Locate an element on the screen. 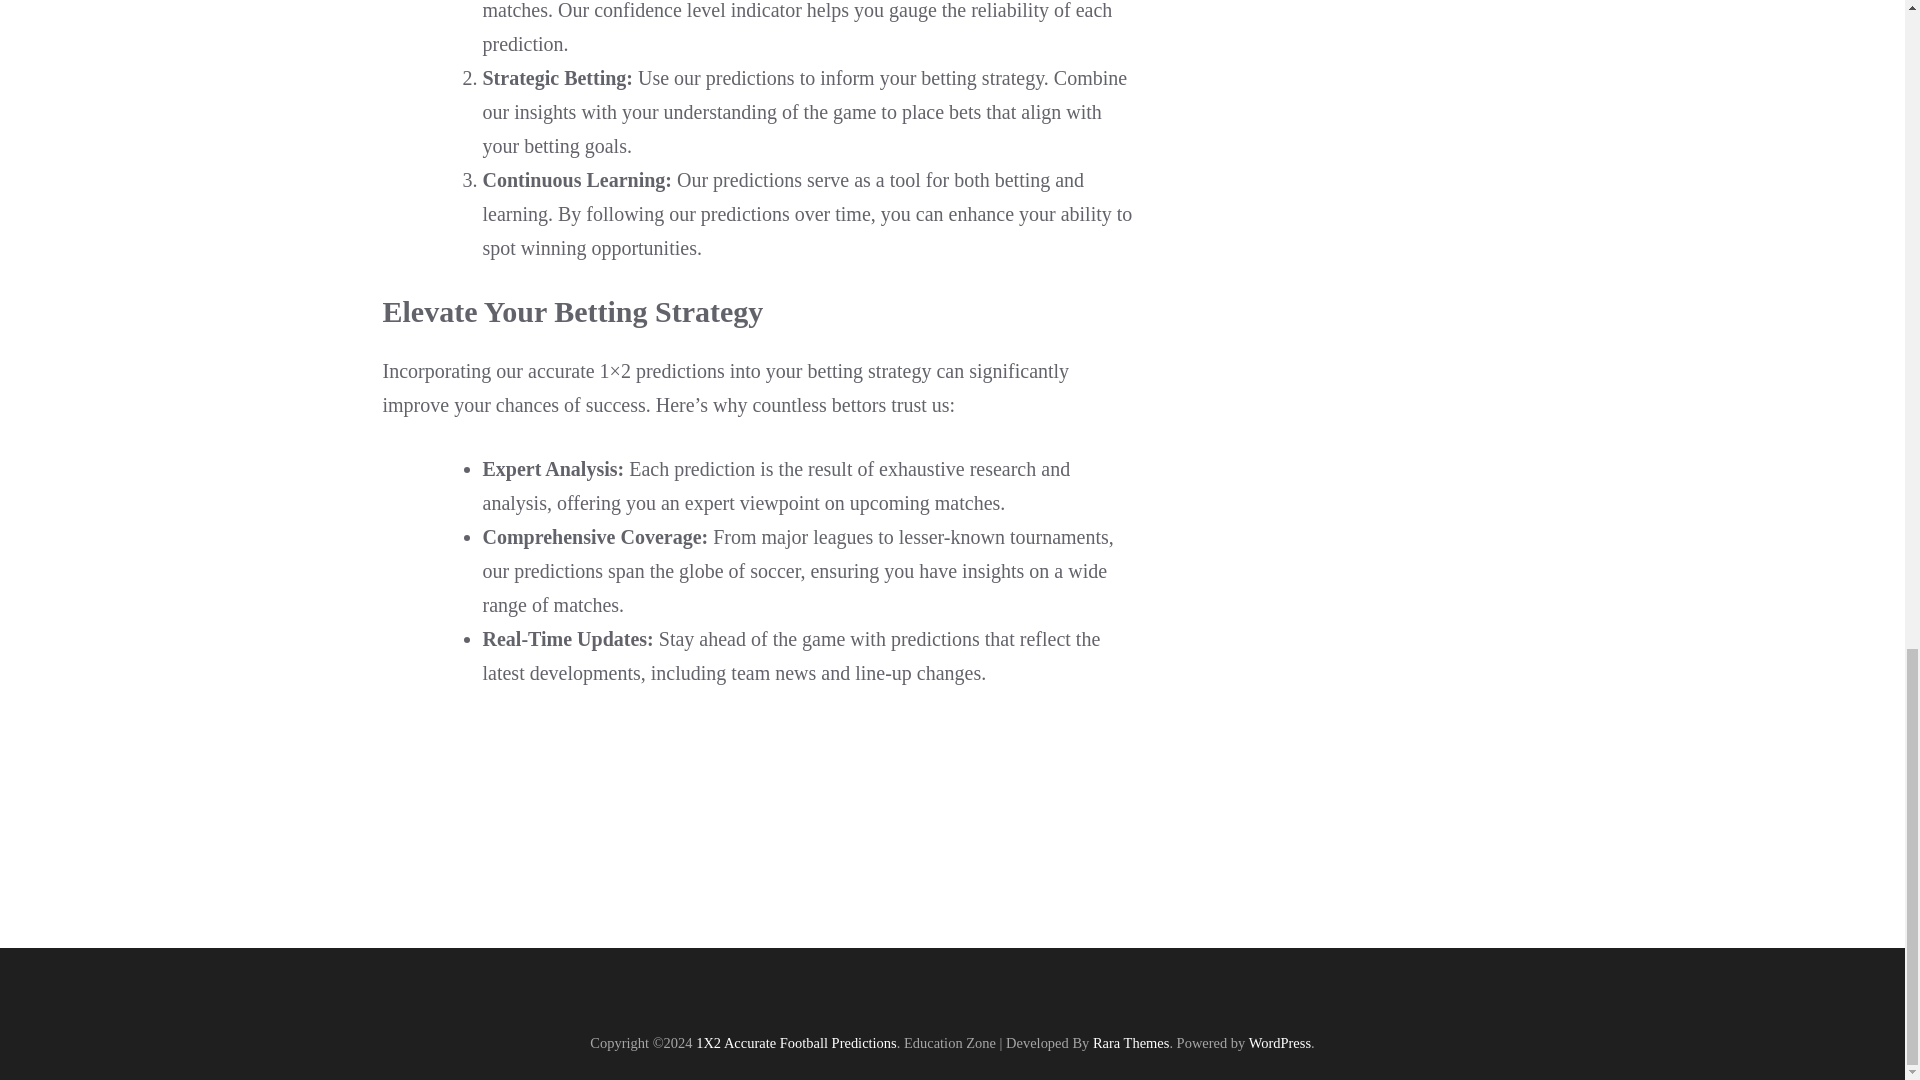 This screenshot has height=1080, width=1920. WordPress is located at coordinates (1280, 1042).